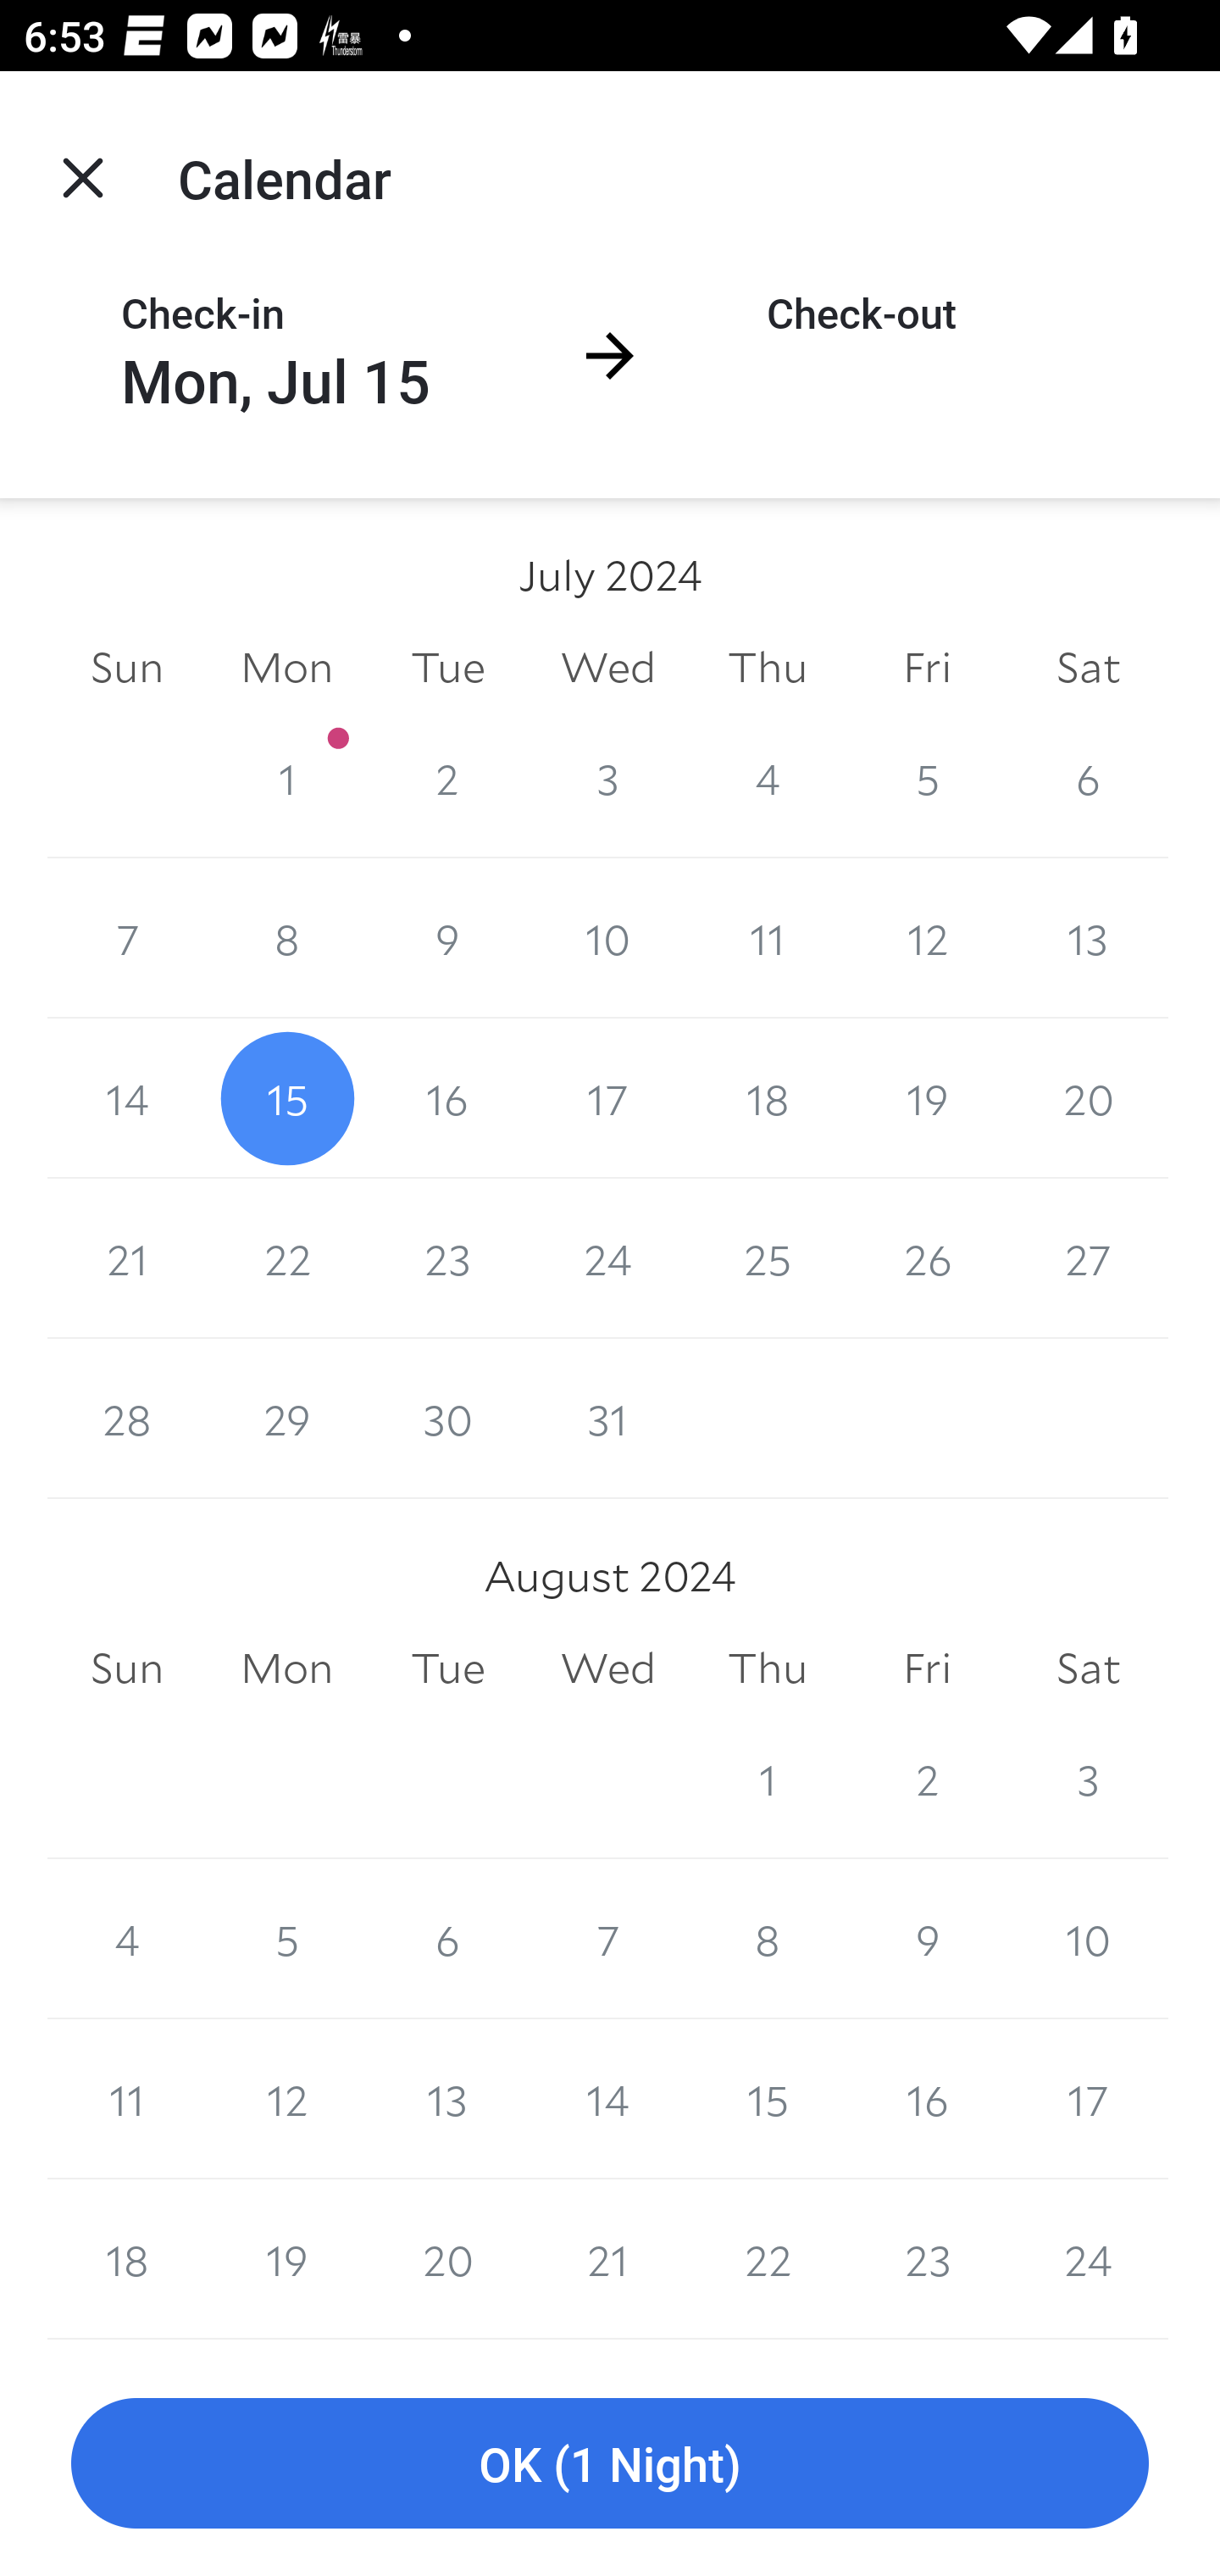  I want to click on 18 18 July 2024, so click(768, 1098).